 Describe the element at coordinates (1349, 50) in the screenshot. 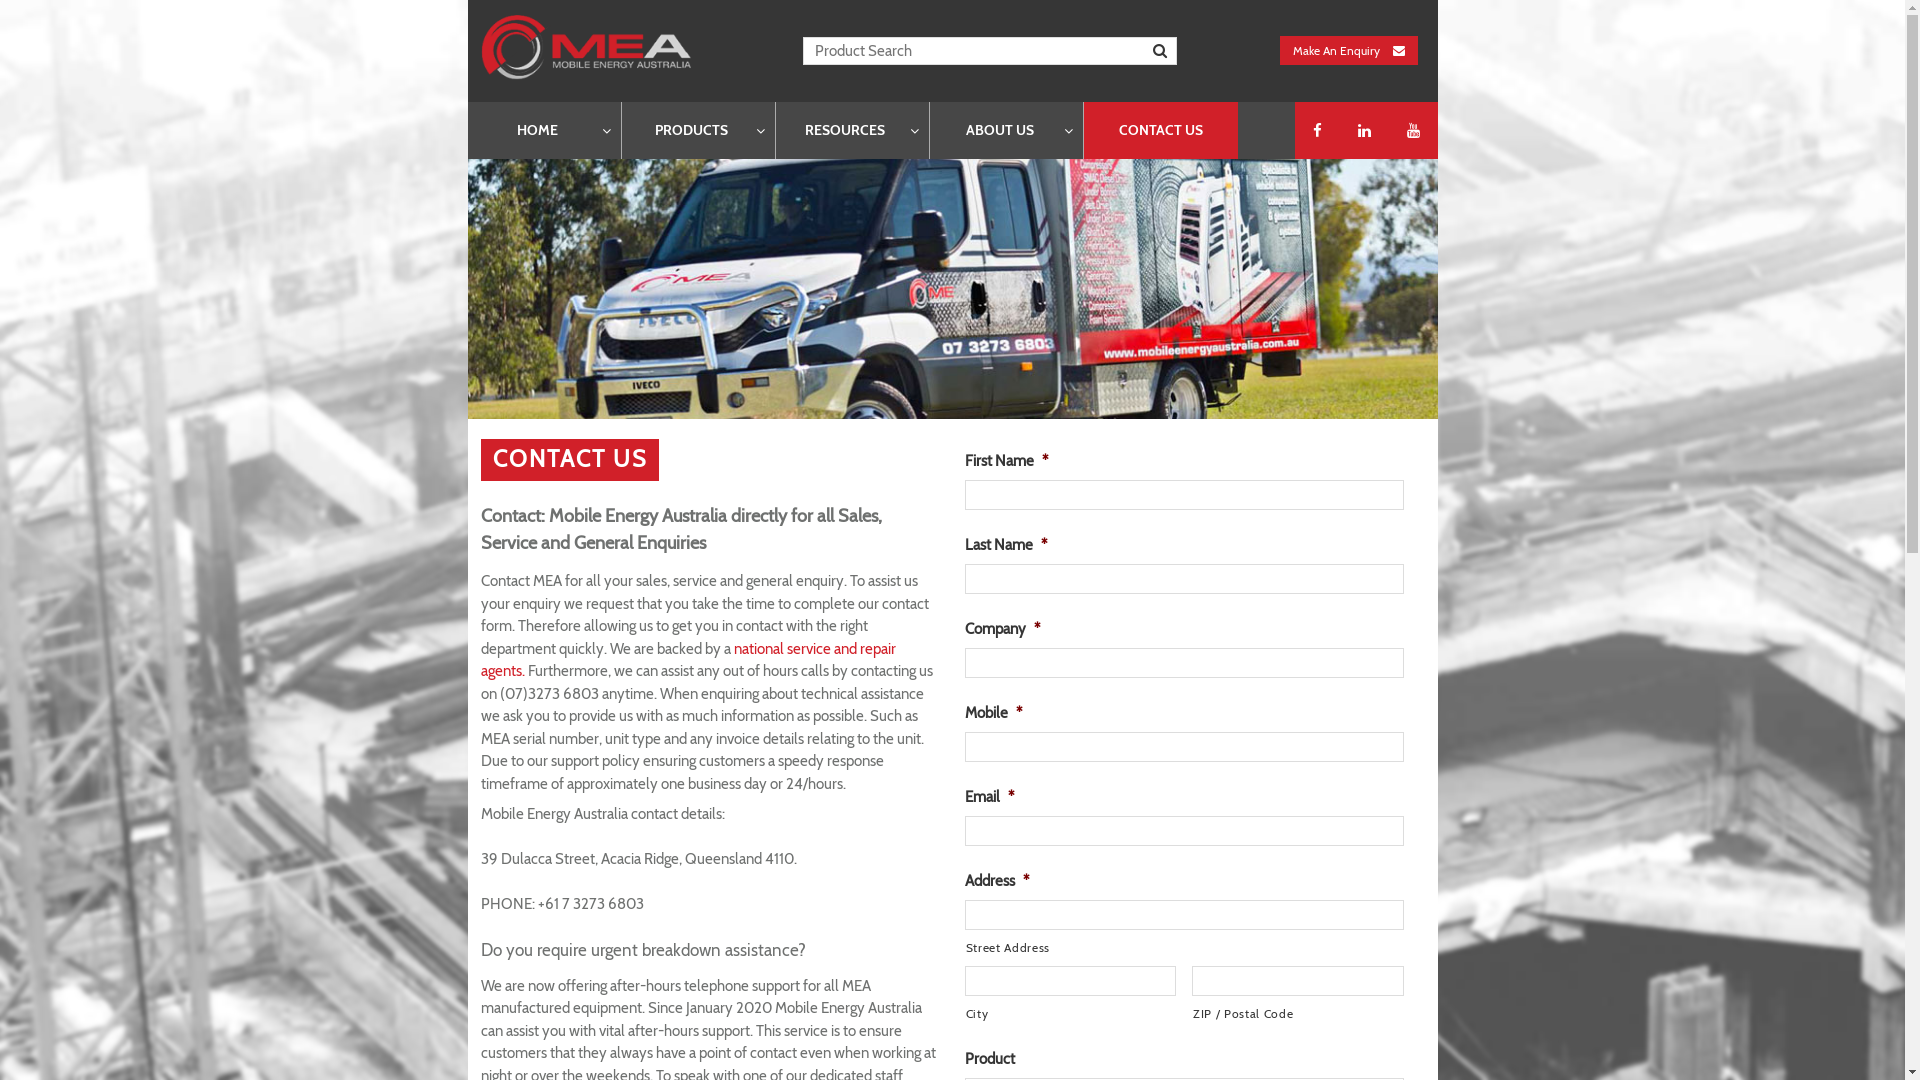

I see `Make An Enquiry` at that location.